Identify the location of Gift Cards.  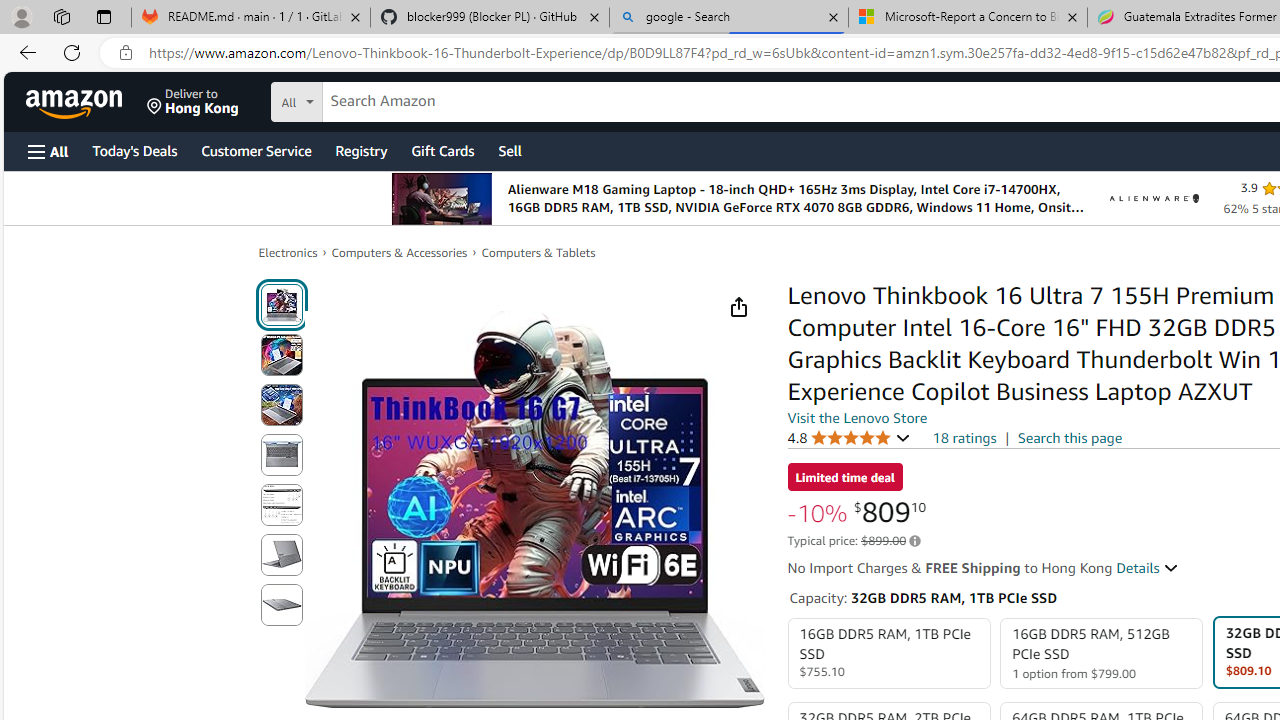
(442, 150).